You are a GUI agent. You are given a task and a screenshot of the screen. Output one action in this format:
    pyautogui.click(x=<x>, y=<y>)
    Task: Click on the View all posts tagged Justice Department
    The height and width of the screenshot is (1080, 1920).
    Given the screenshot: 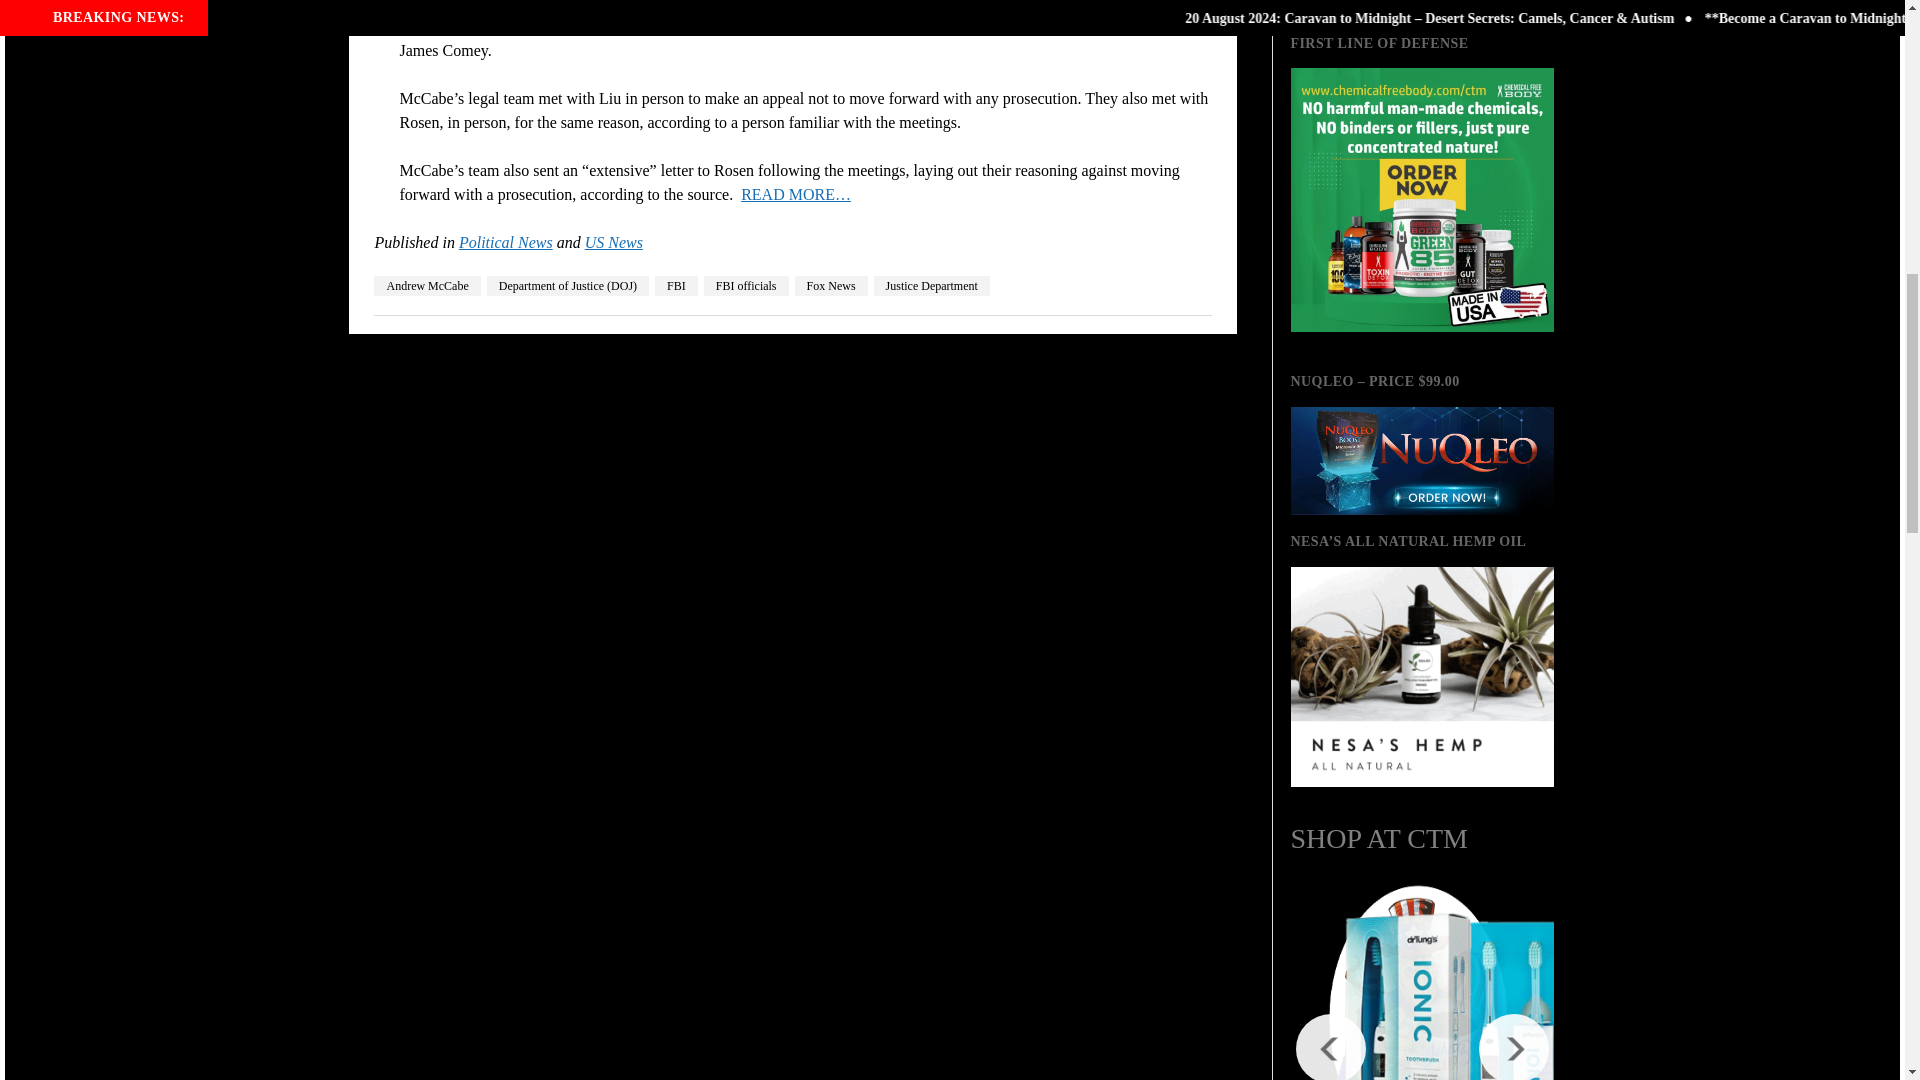 What is the action you would take?
    pyautogui.click(x=932, y=286)
    